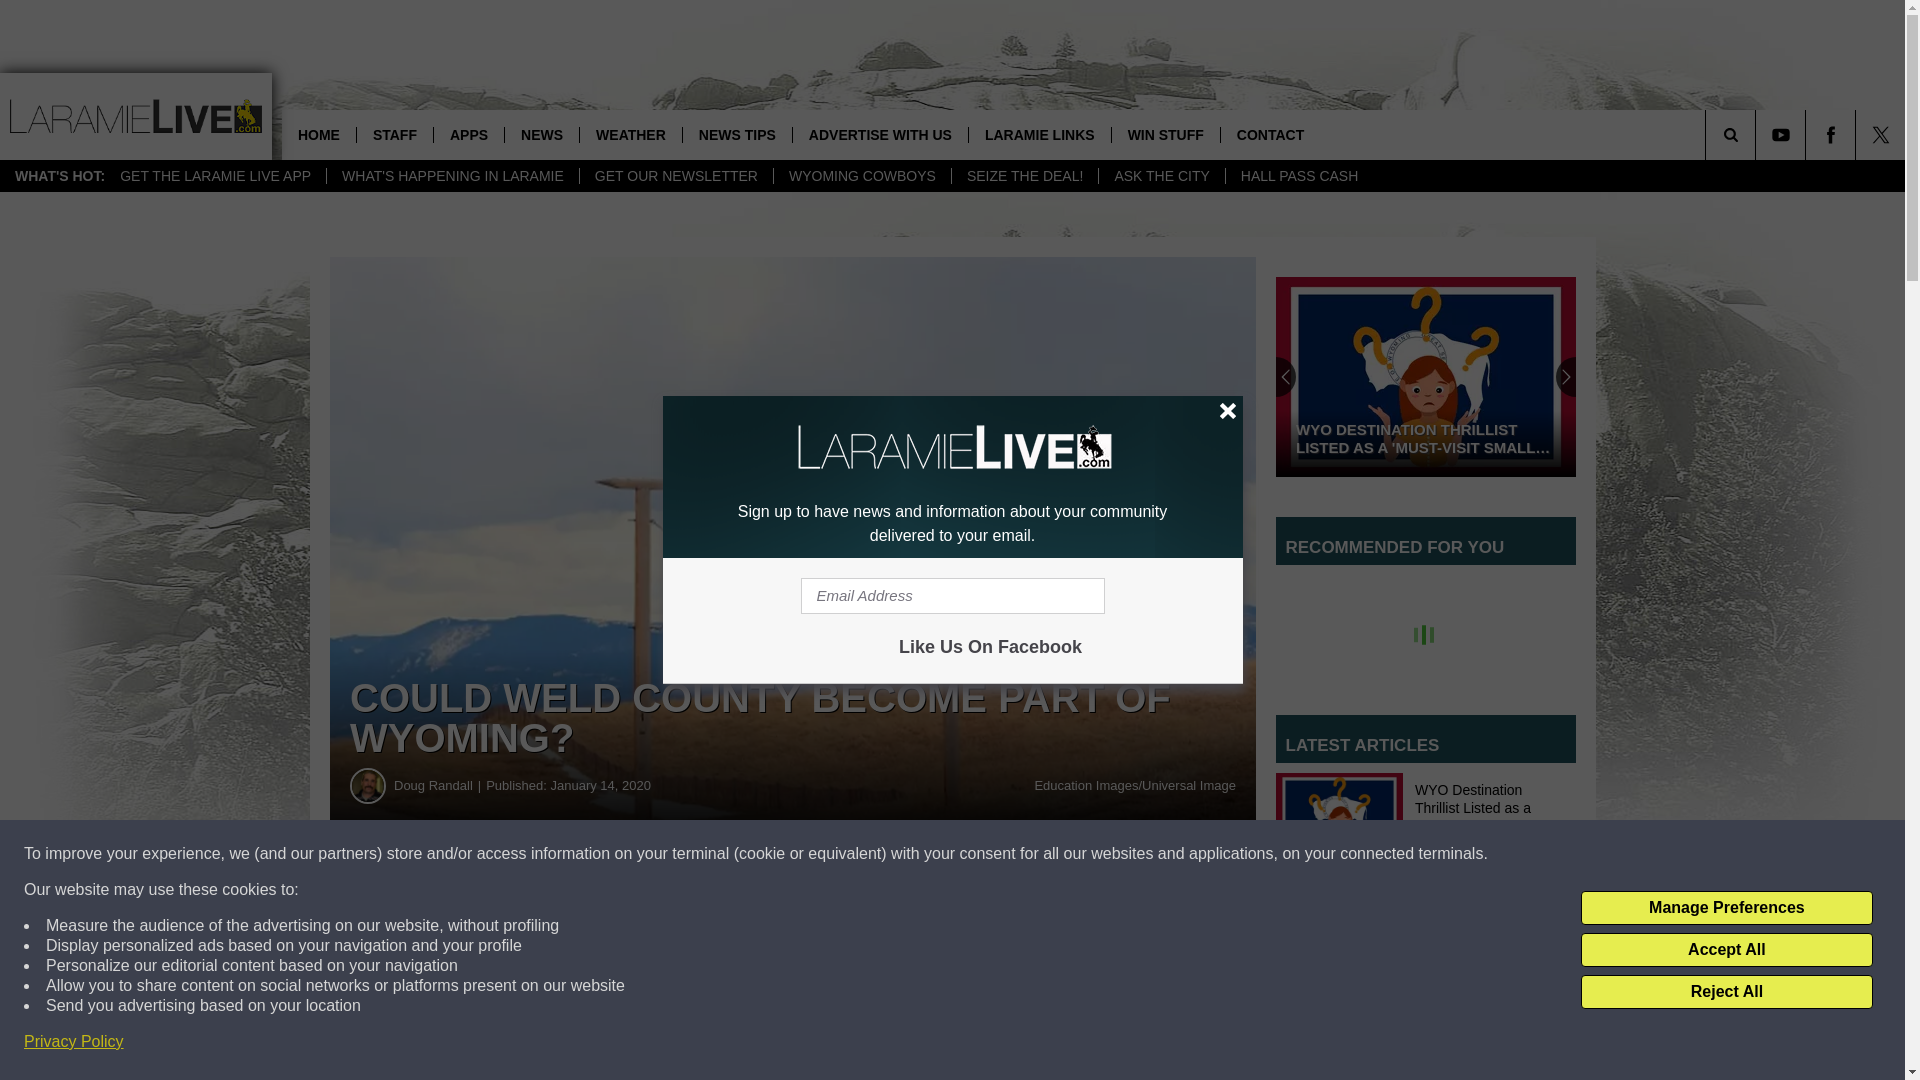 This screenshot has height=1080, width=1920. Describe the element at coordinates (1165, 134) in the screenshot. I see `WIN STUFF` at that location.